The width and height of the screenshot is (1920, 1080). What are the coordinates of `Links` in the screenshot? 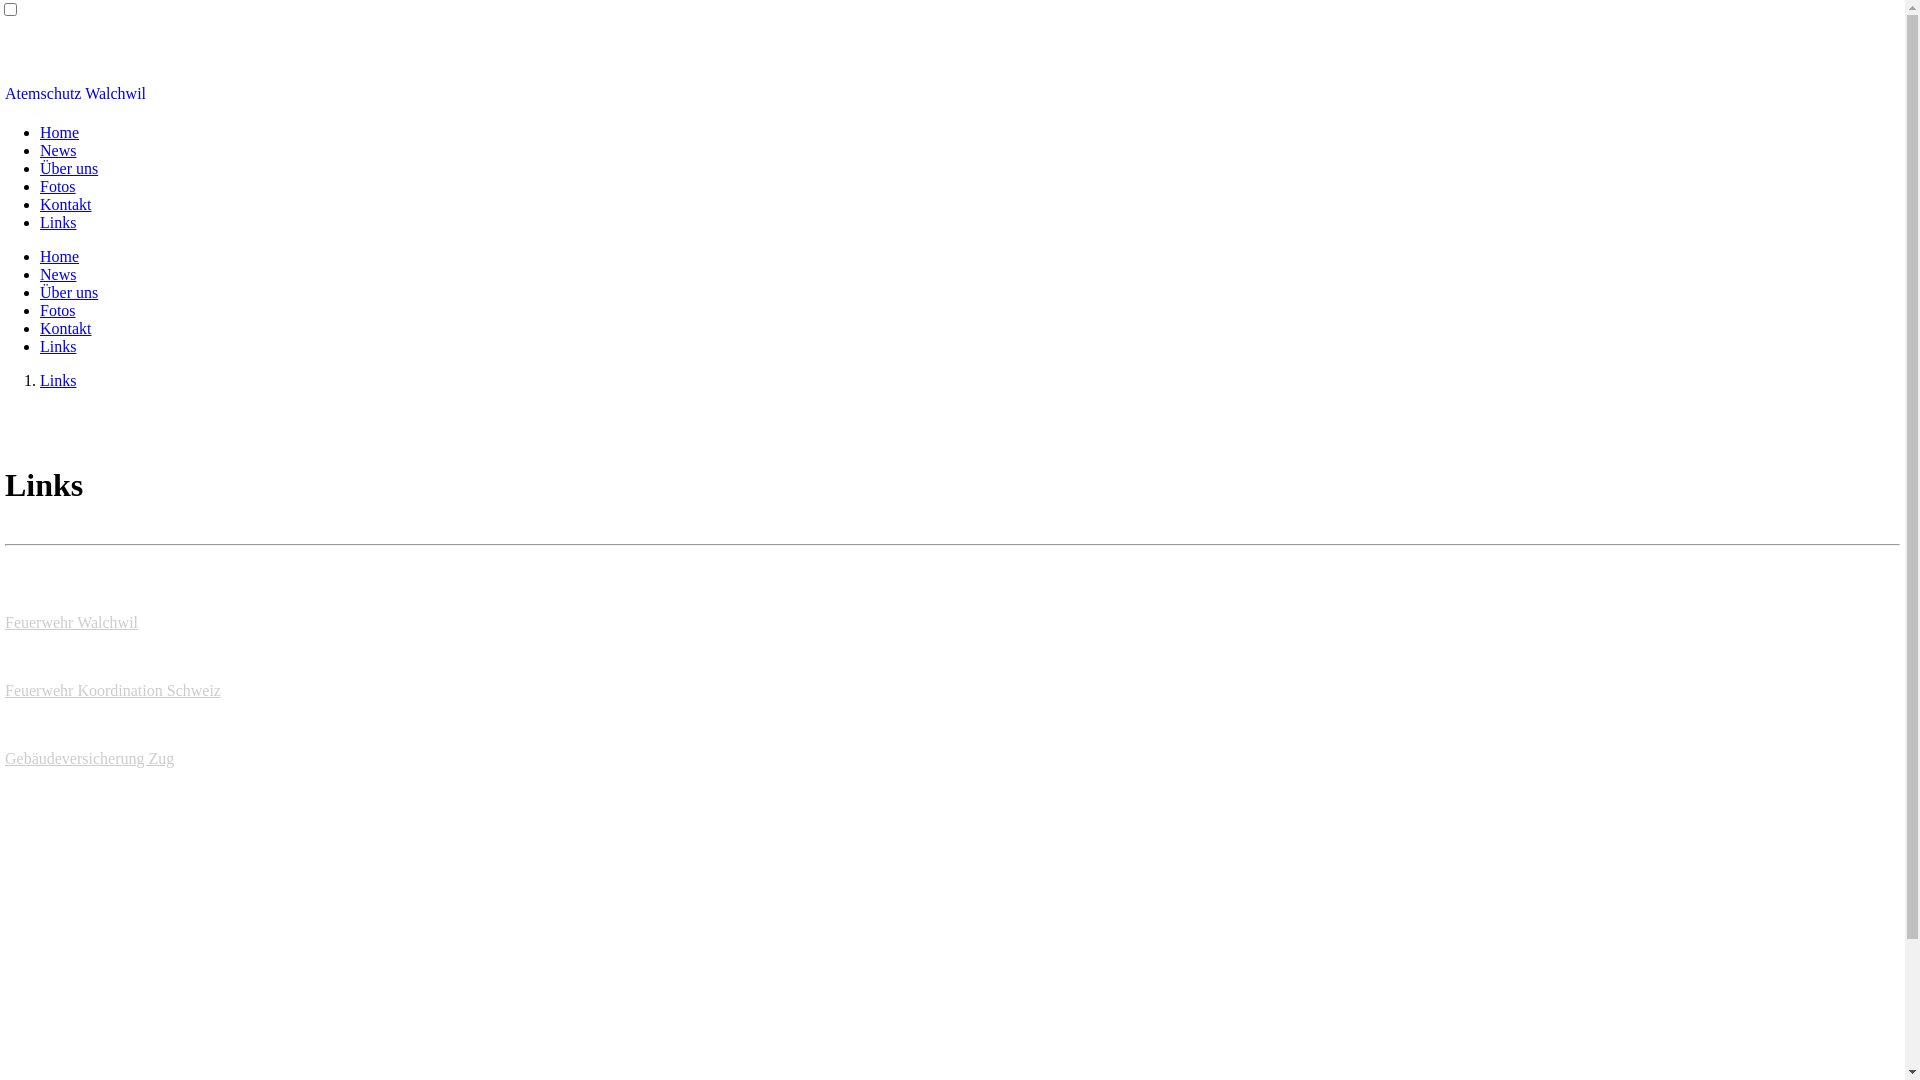 It's located at (58, 380).